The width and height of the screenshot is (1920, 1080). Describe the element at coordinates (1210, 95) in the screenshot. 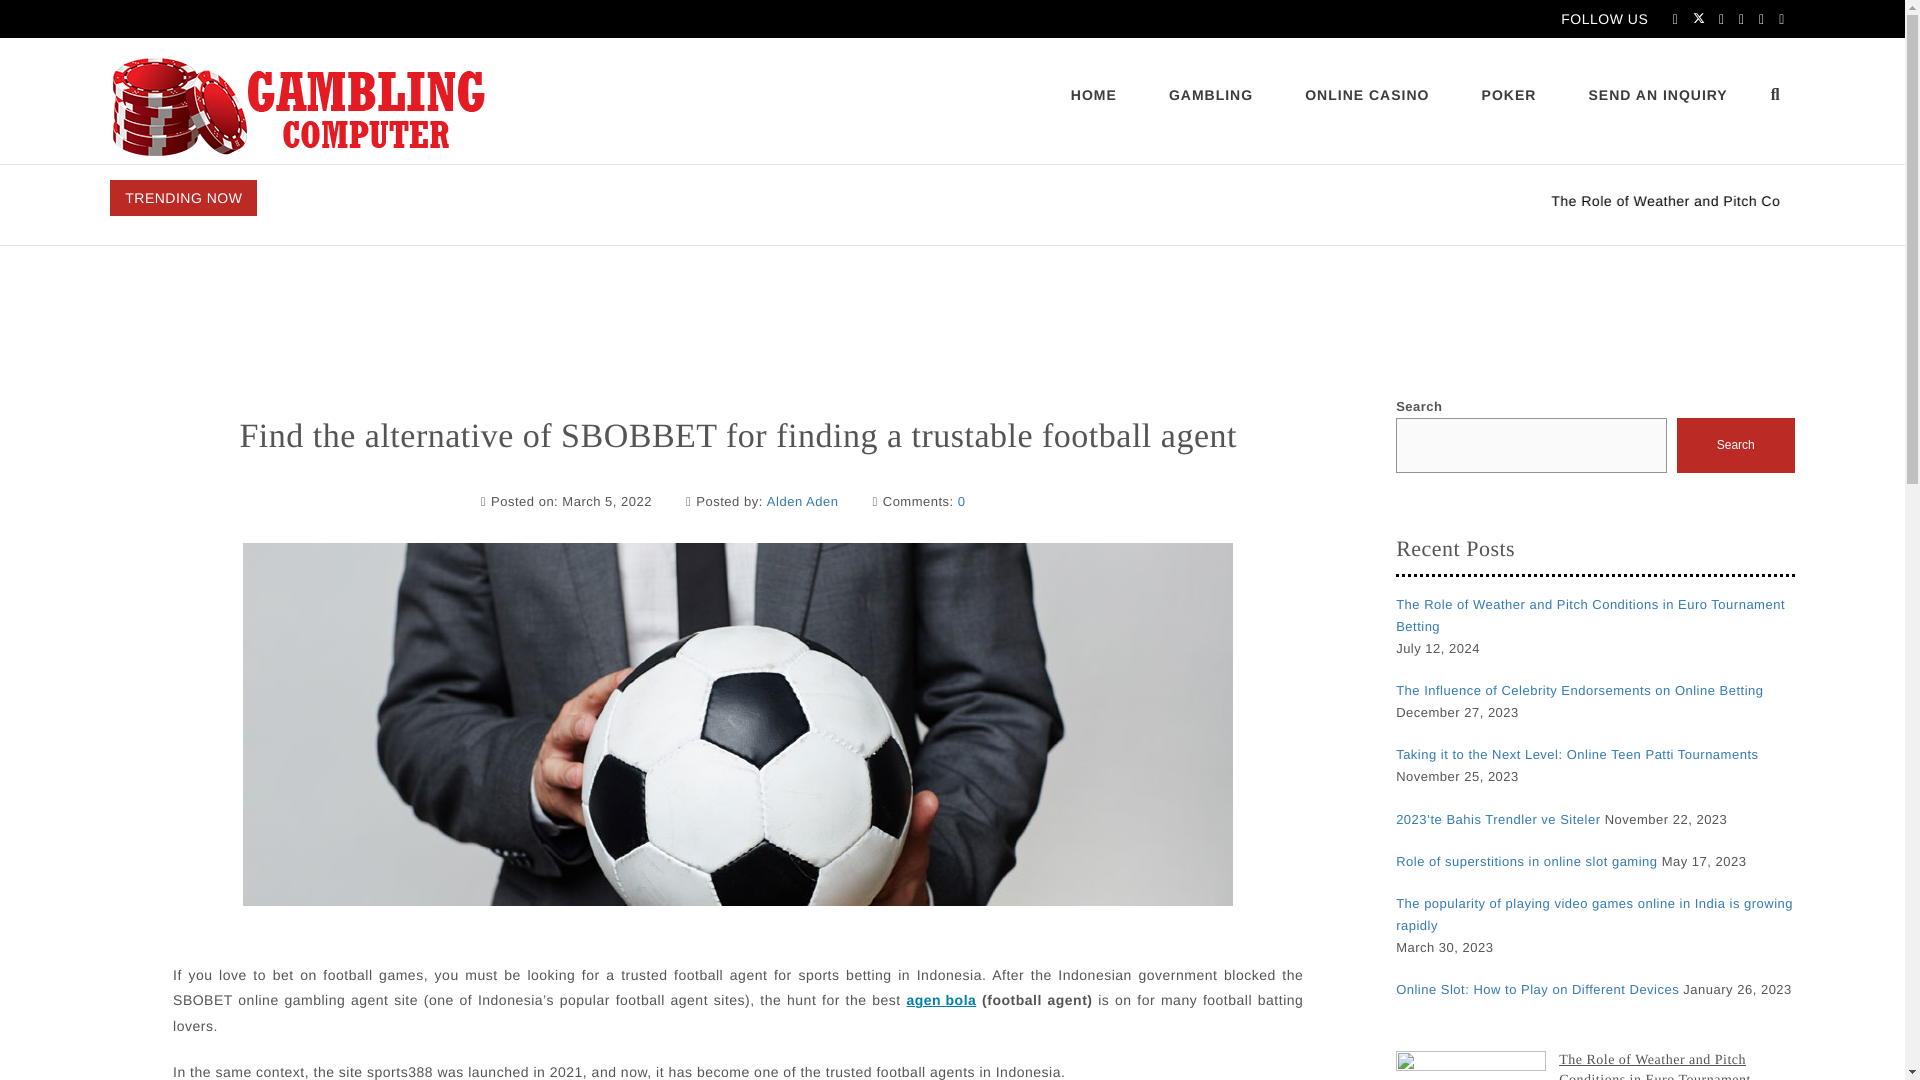

I see `GAMBLING` at that location.